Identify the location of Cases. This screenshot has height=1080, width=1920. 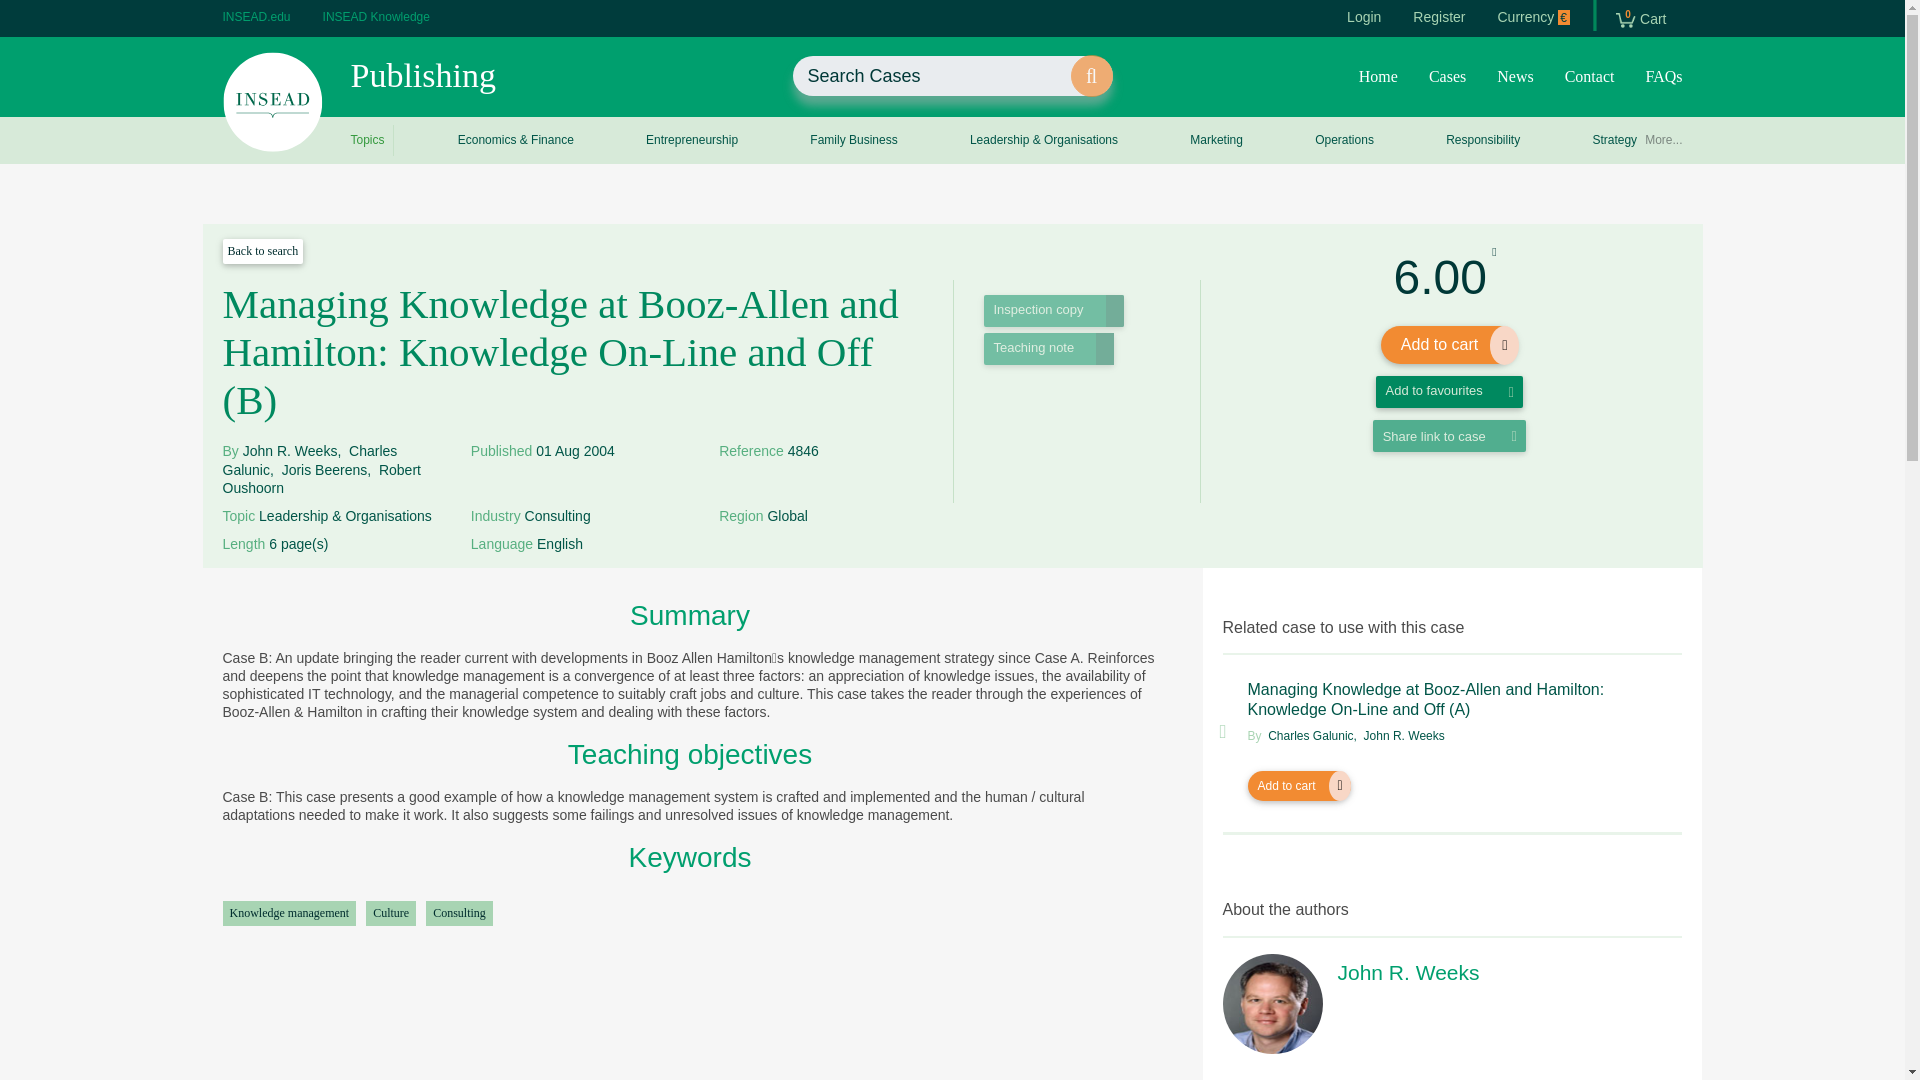
(1659, 78).